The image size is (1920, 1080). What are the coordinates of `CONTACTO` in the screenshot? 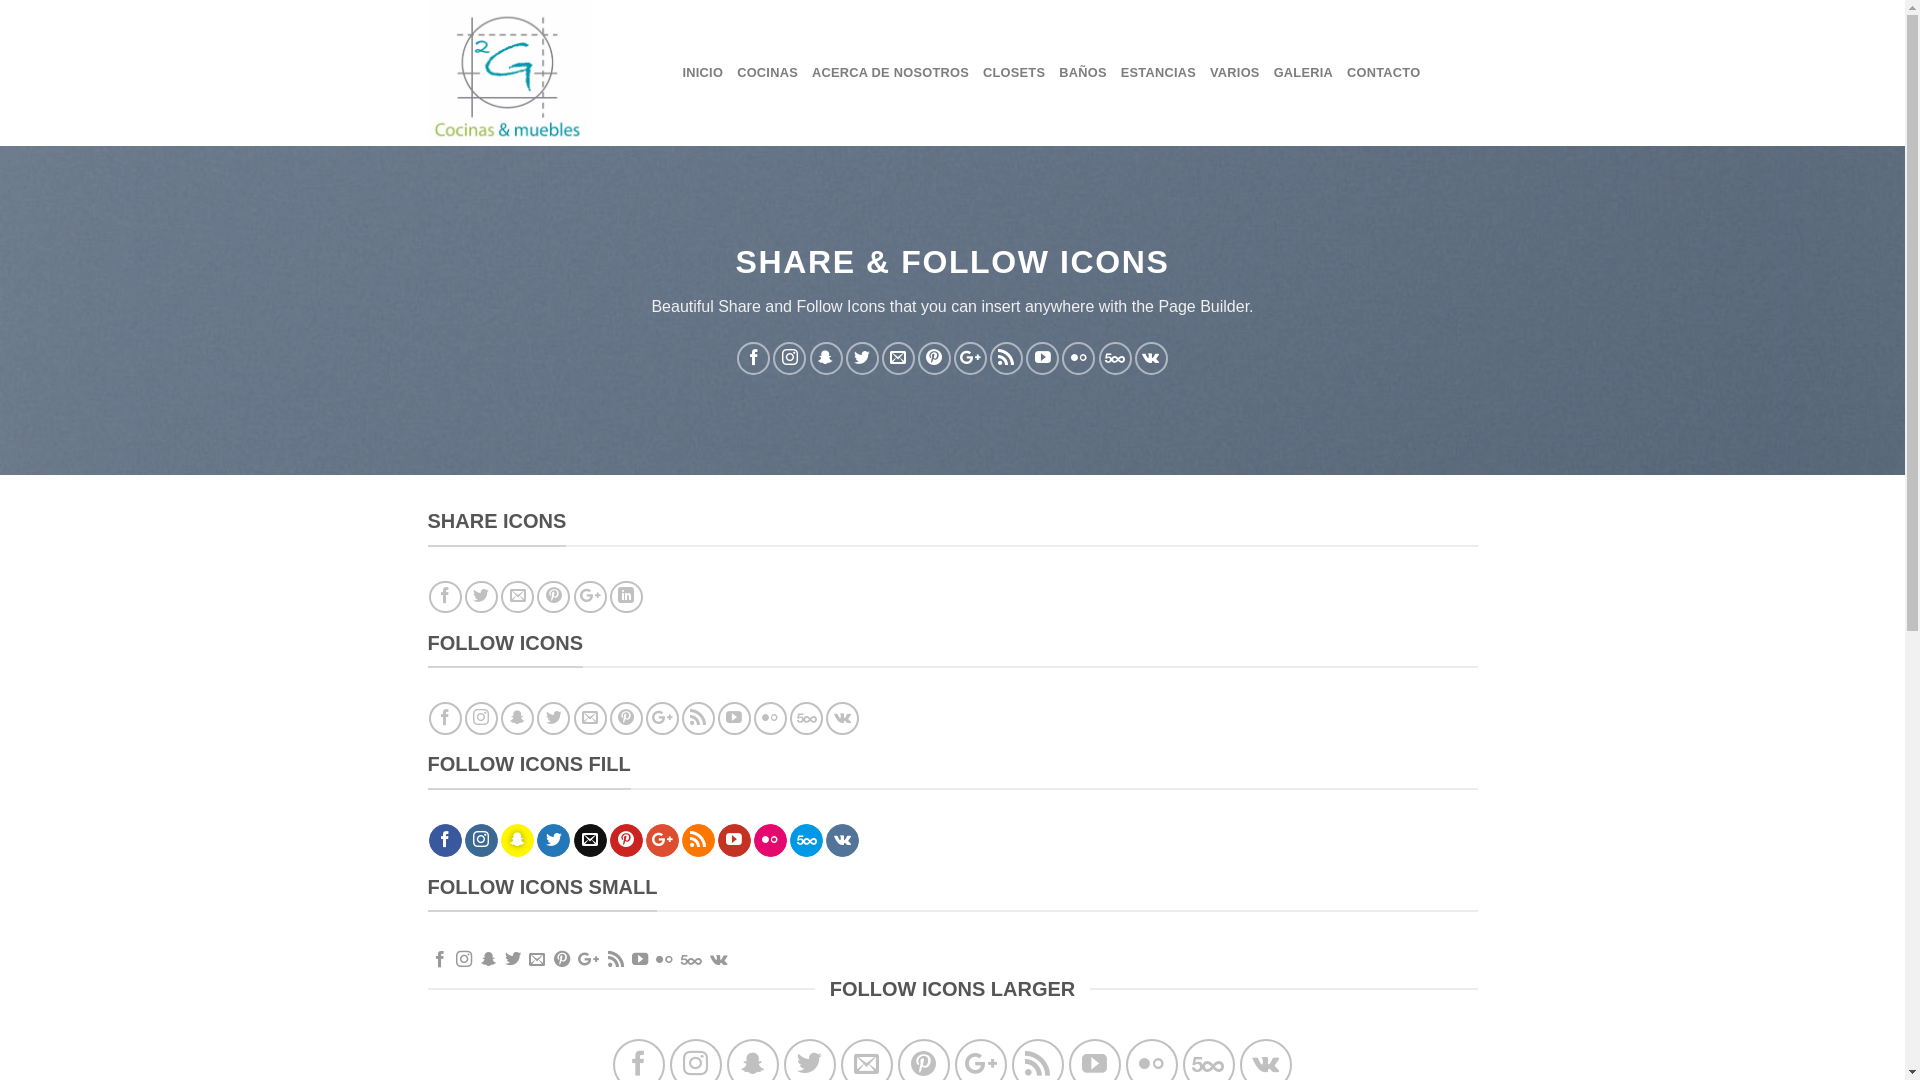 It's located at (1384, 73).